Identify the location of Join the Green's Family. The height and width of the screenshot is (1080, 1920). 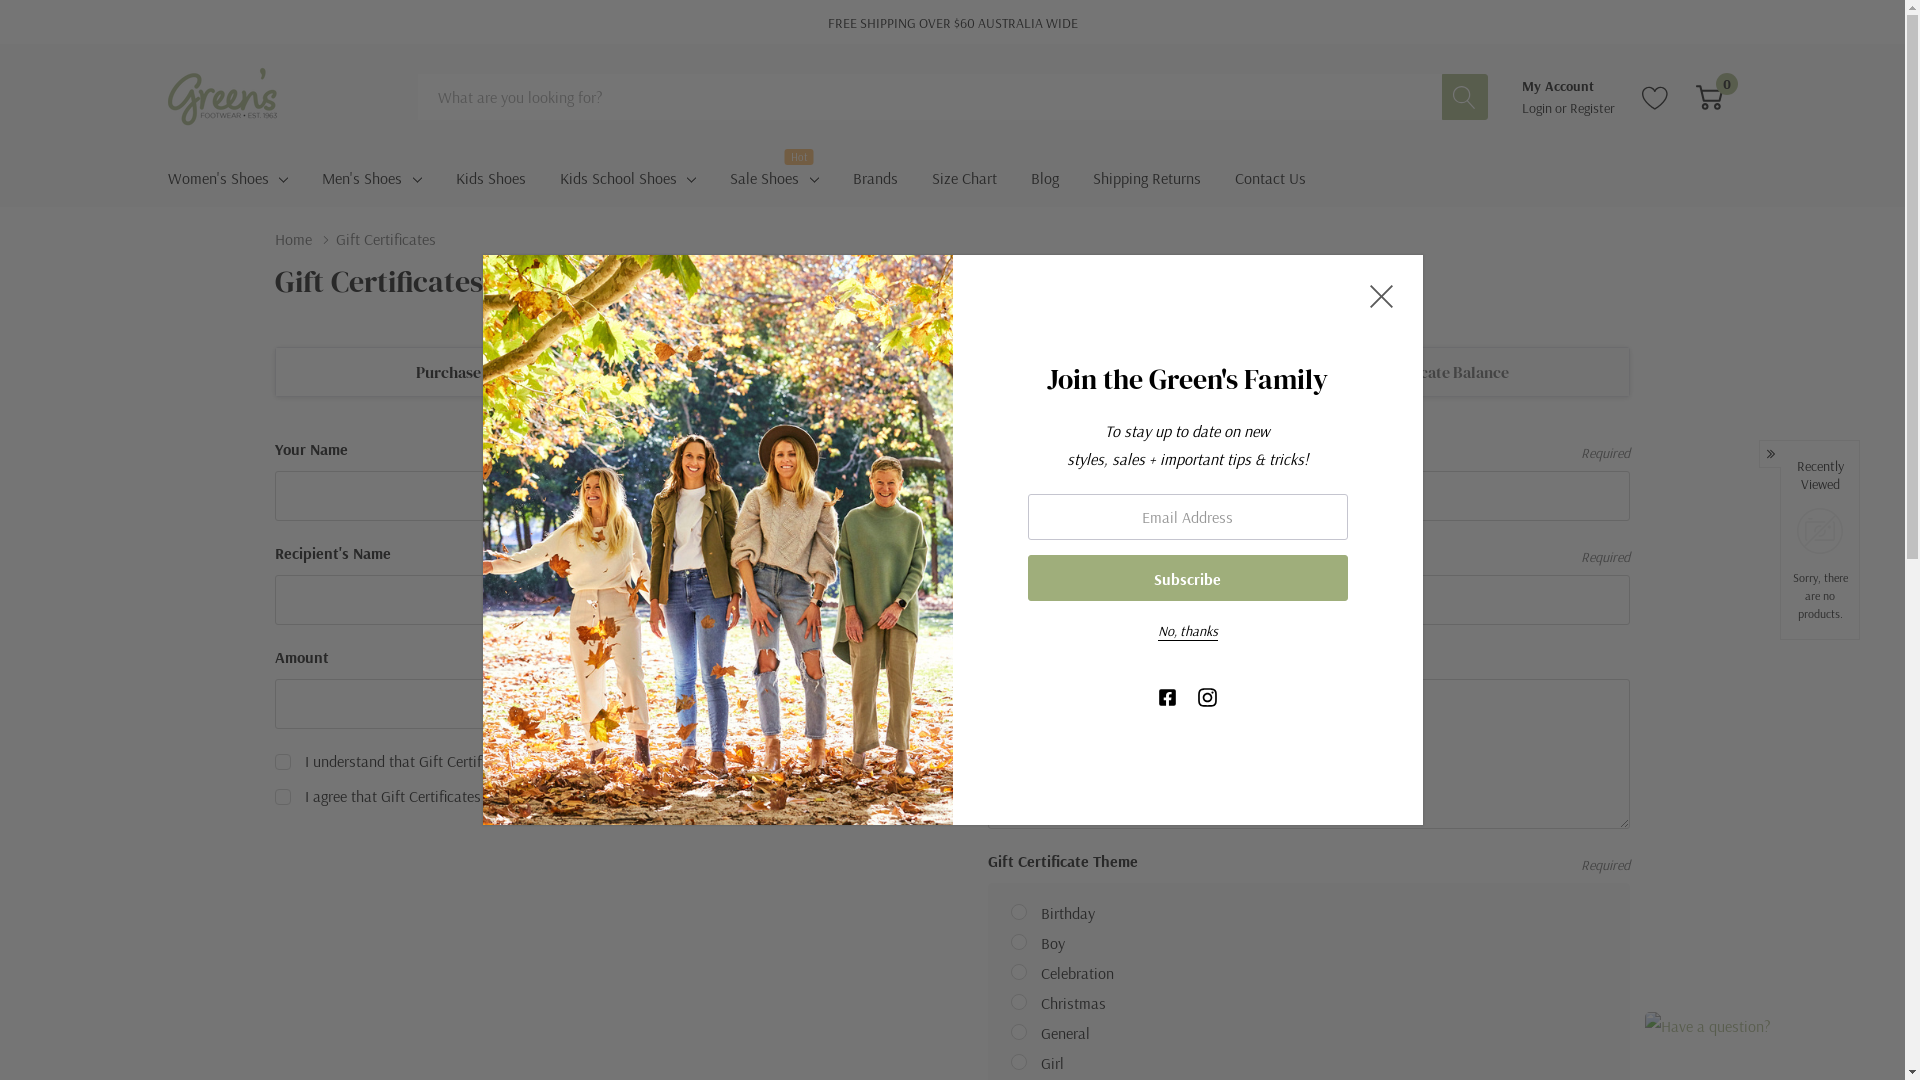
(717, 540).